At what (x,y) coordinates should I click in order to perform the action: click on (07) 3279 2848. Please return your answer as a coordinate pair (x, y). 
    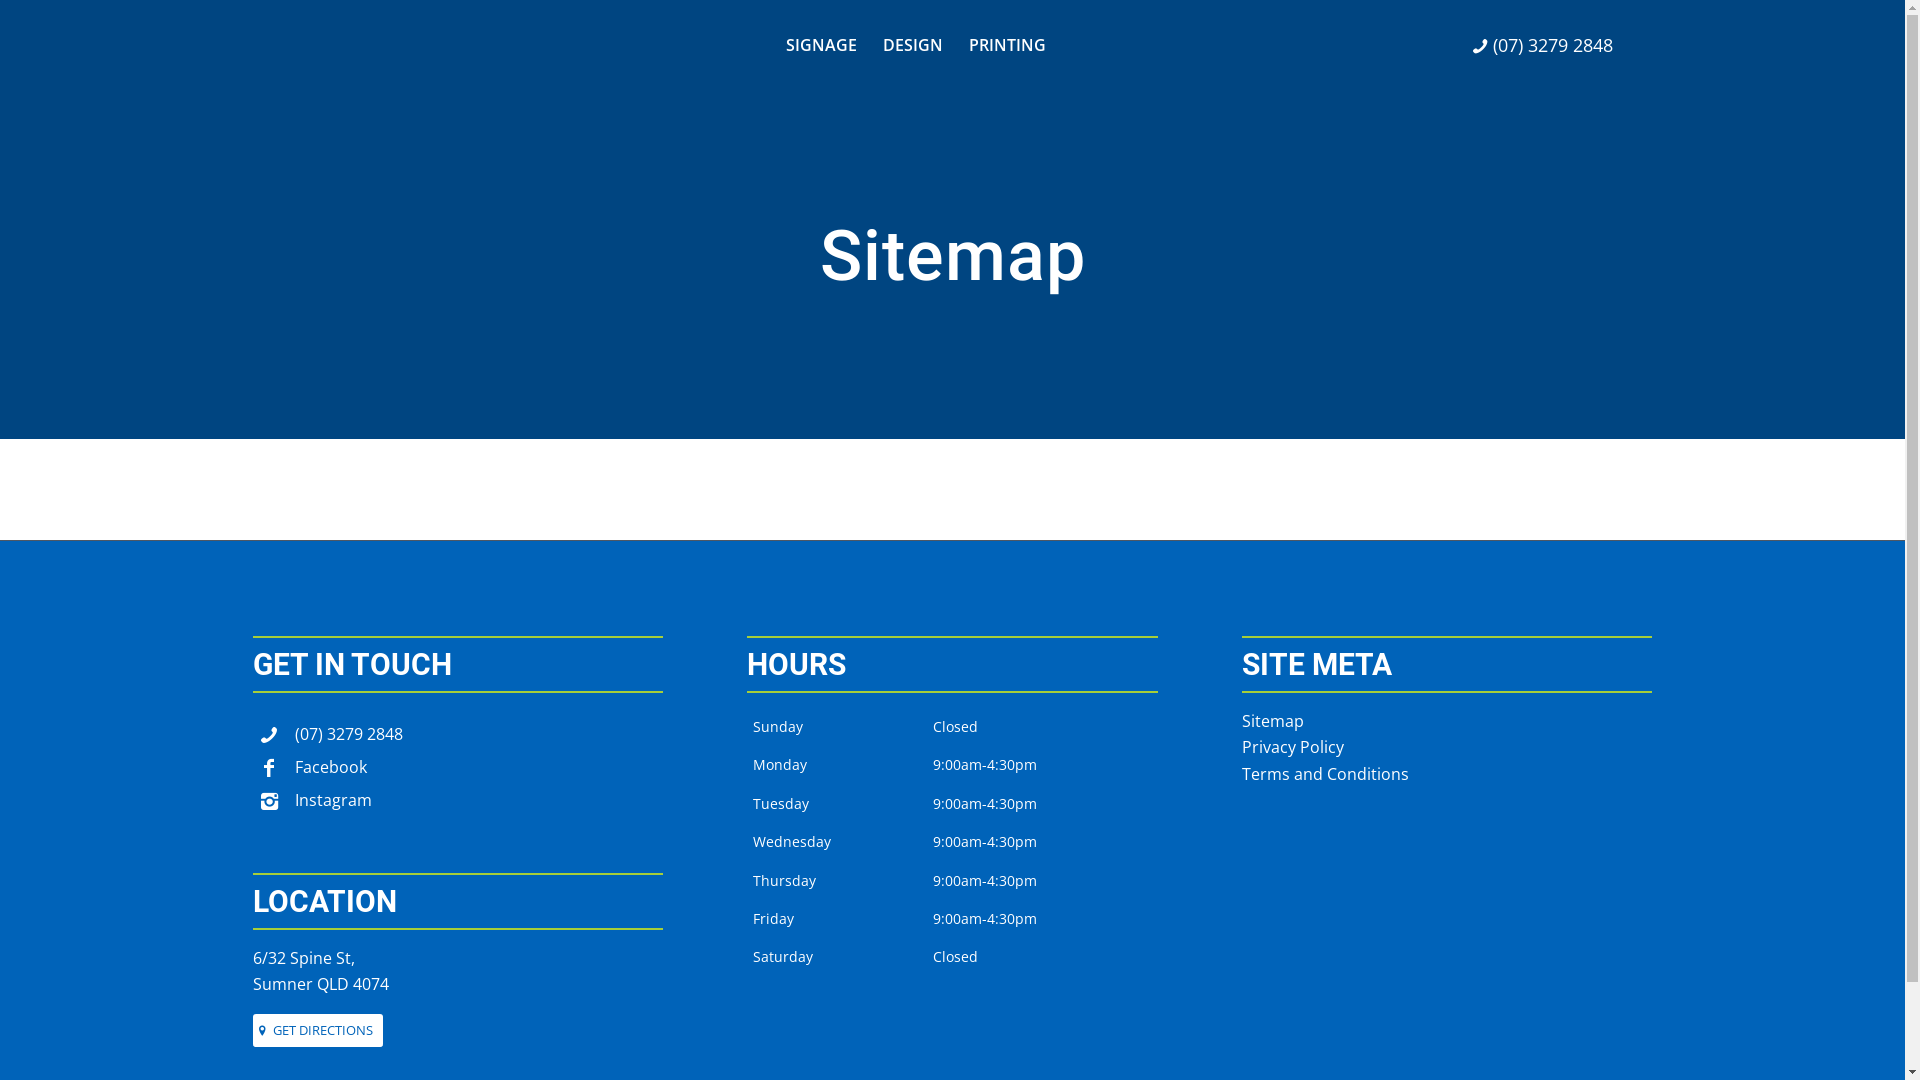
    Looking at the image, I should click on (348, 734).